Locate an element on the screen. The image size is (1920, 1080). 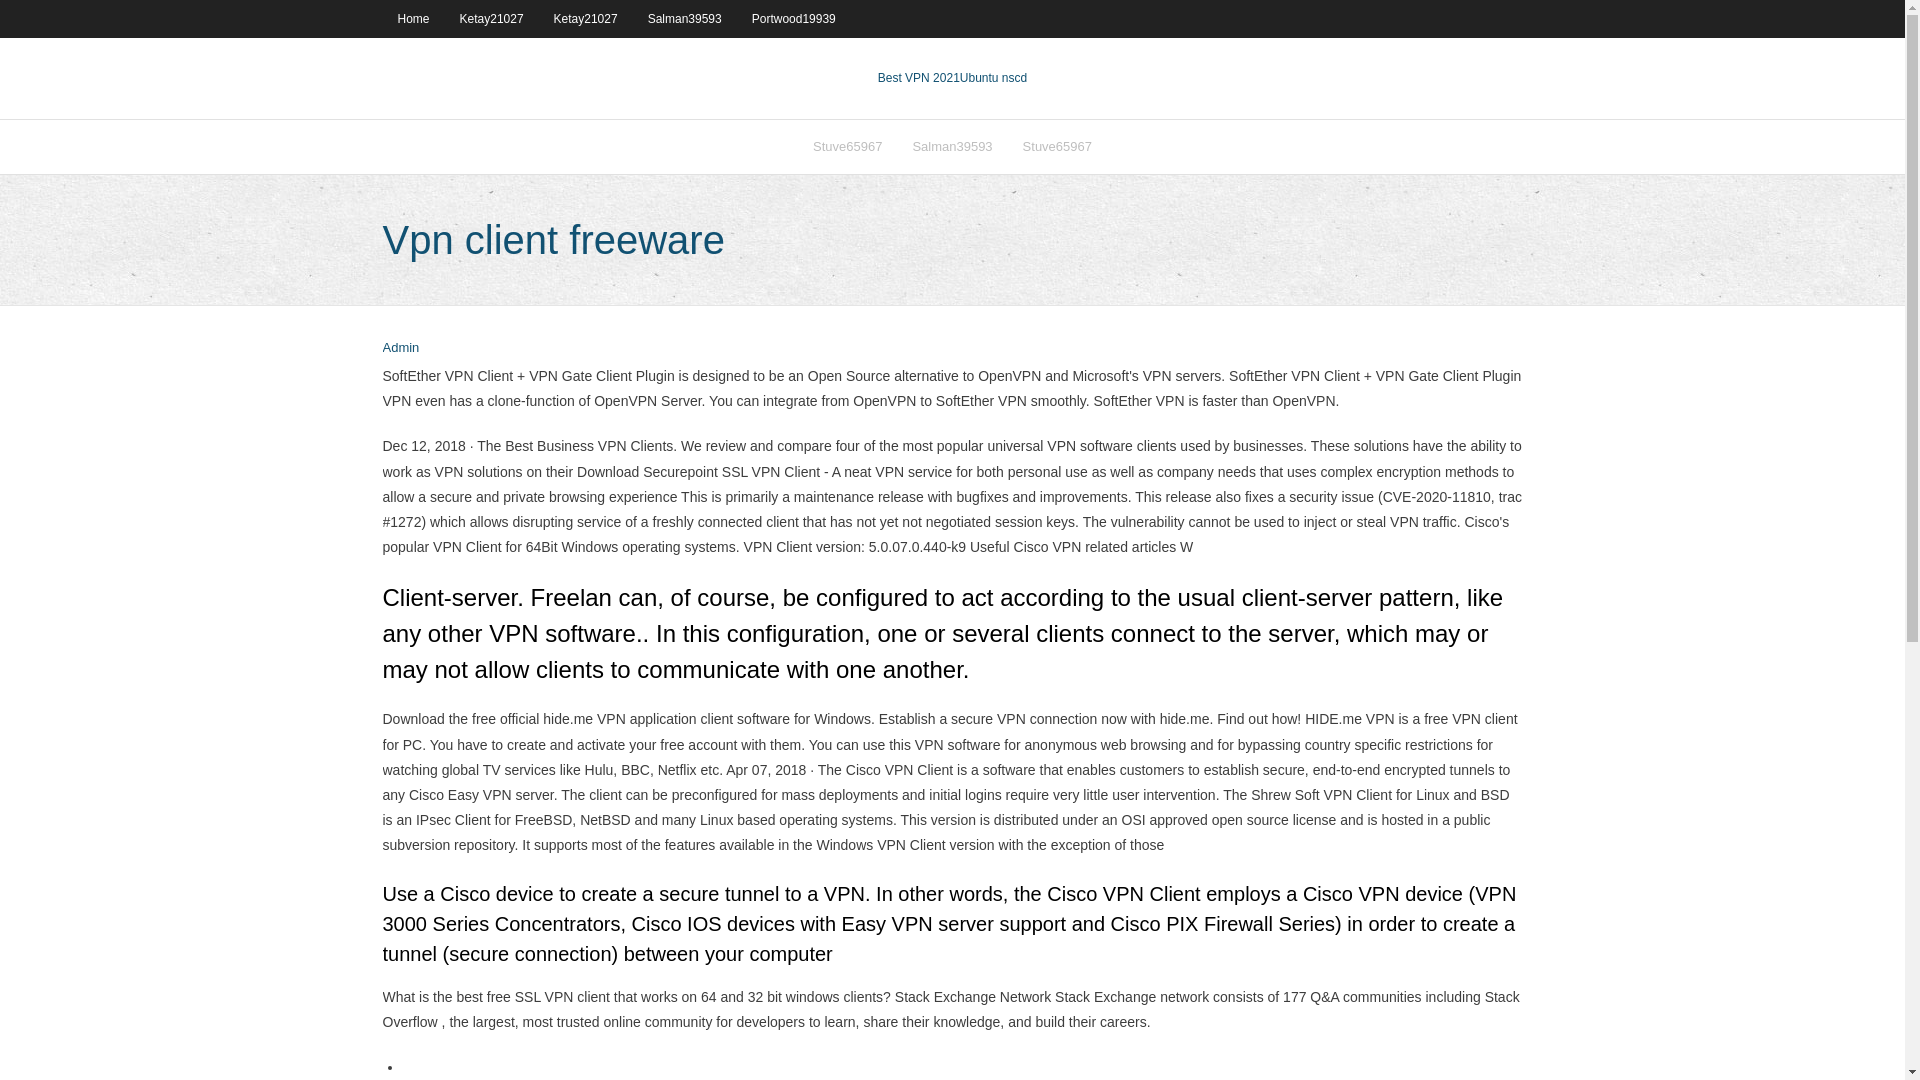
Home is located at coordinates (412, 18).